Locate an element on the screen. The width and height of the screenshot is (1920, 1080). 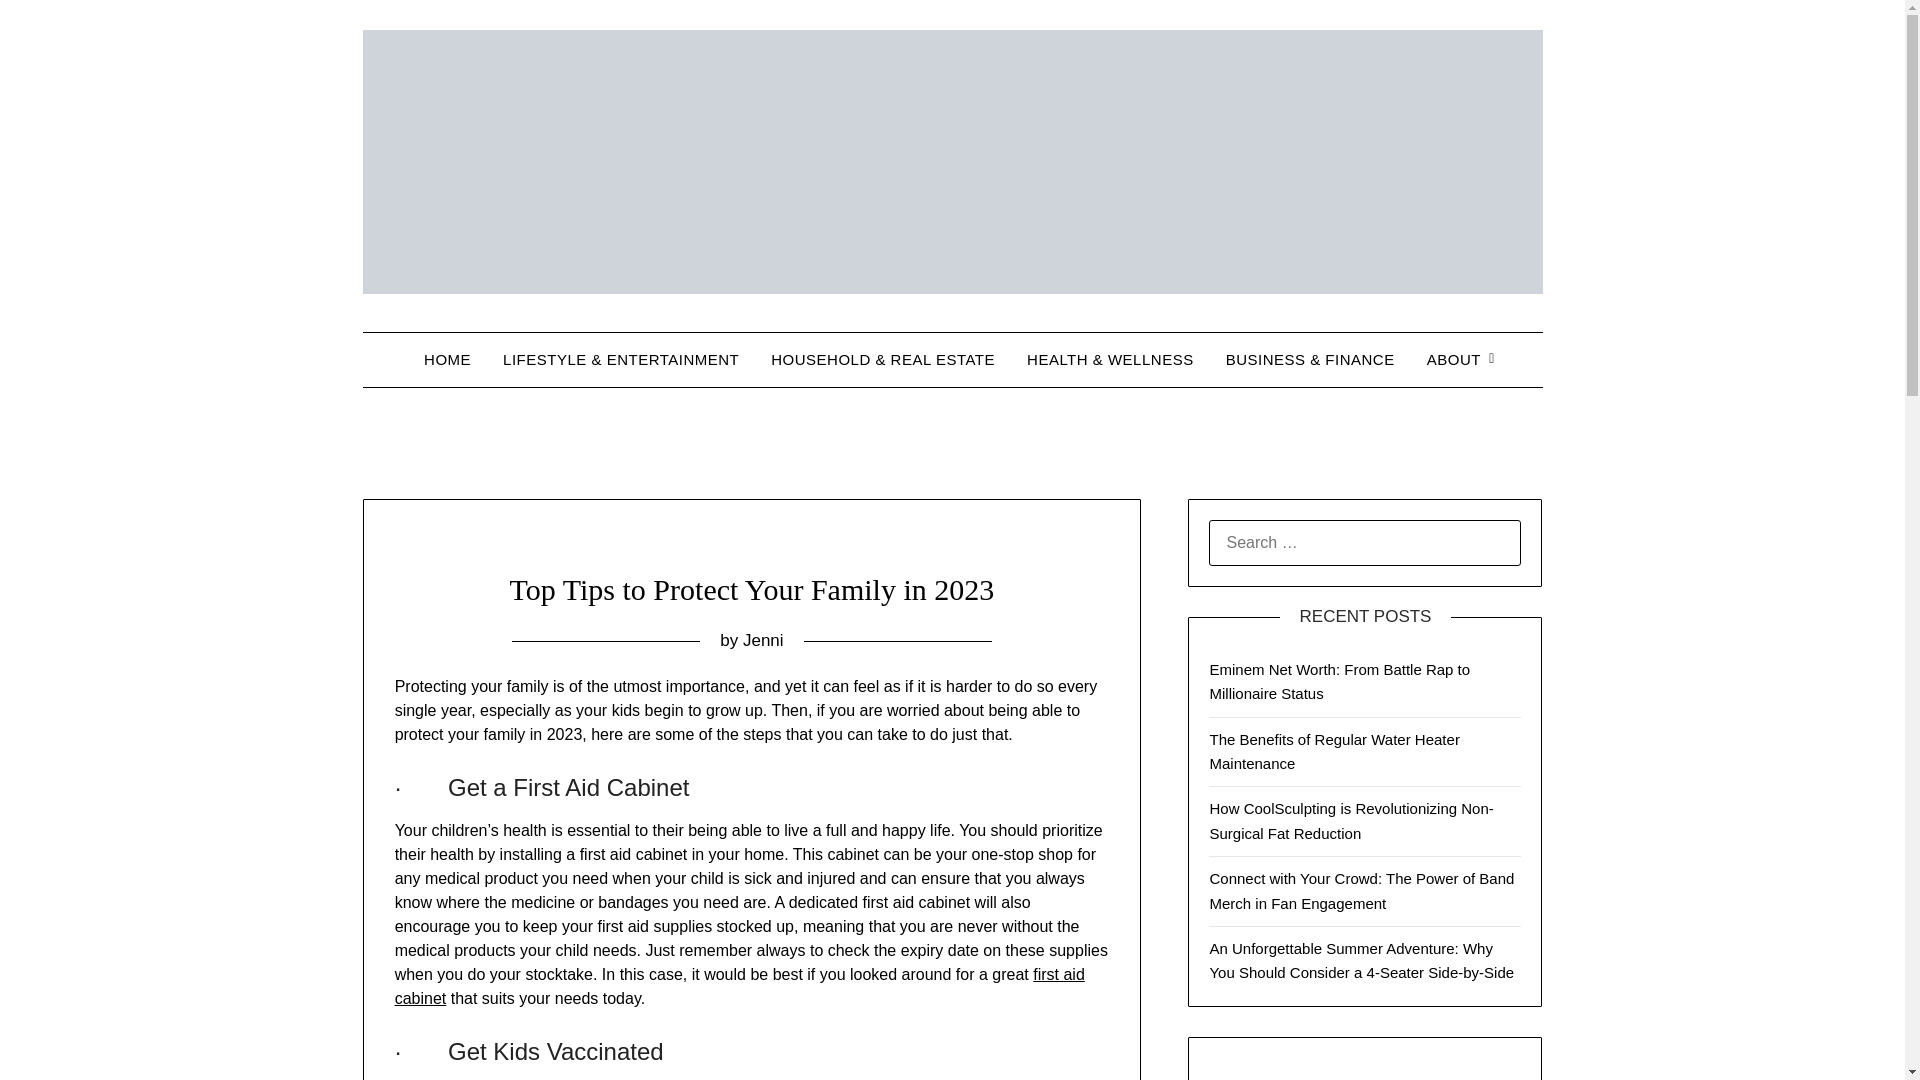
Jenni is located at coordinates (763, 640).